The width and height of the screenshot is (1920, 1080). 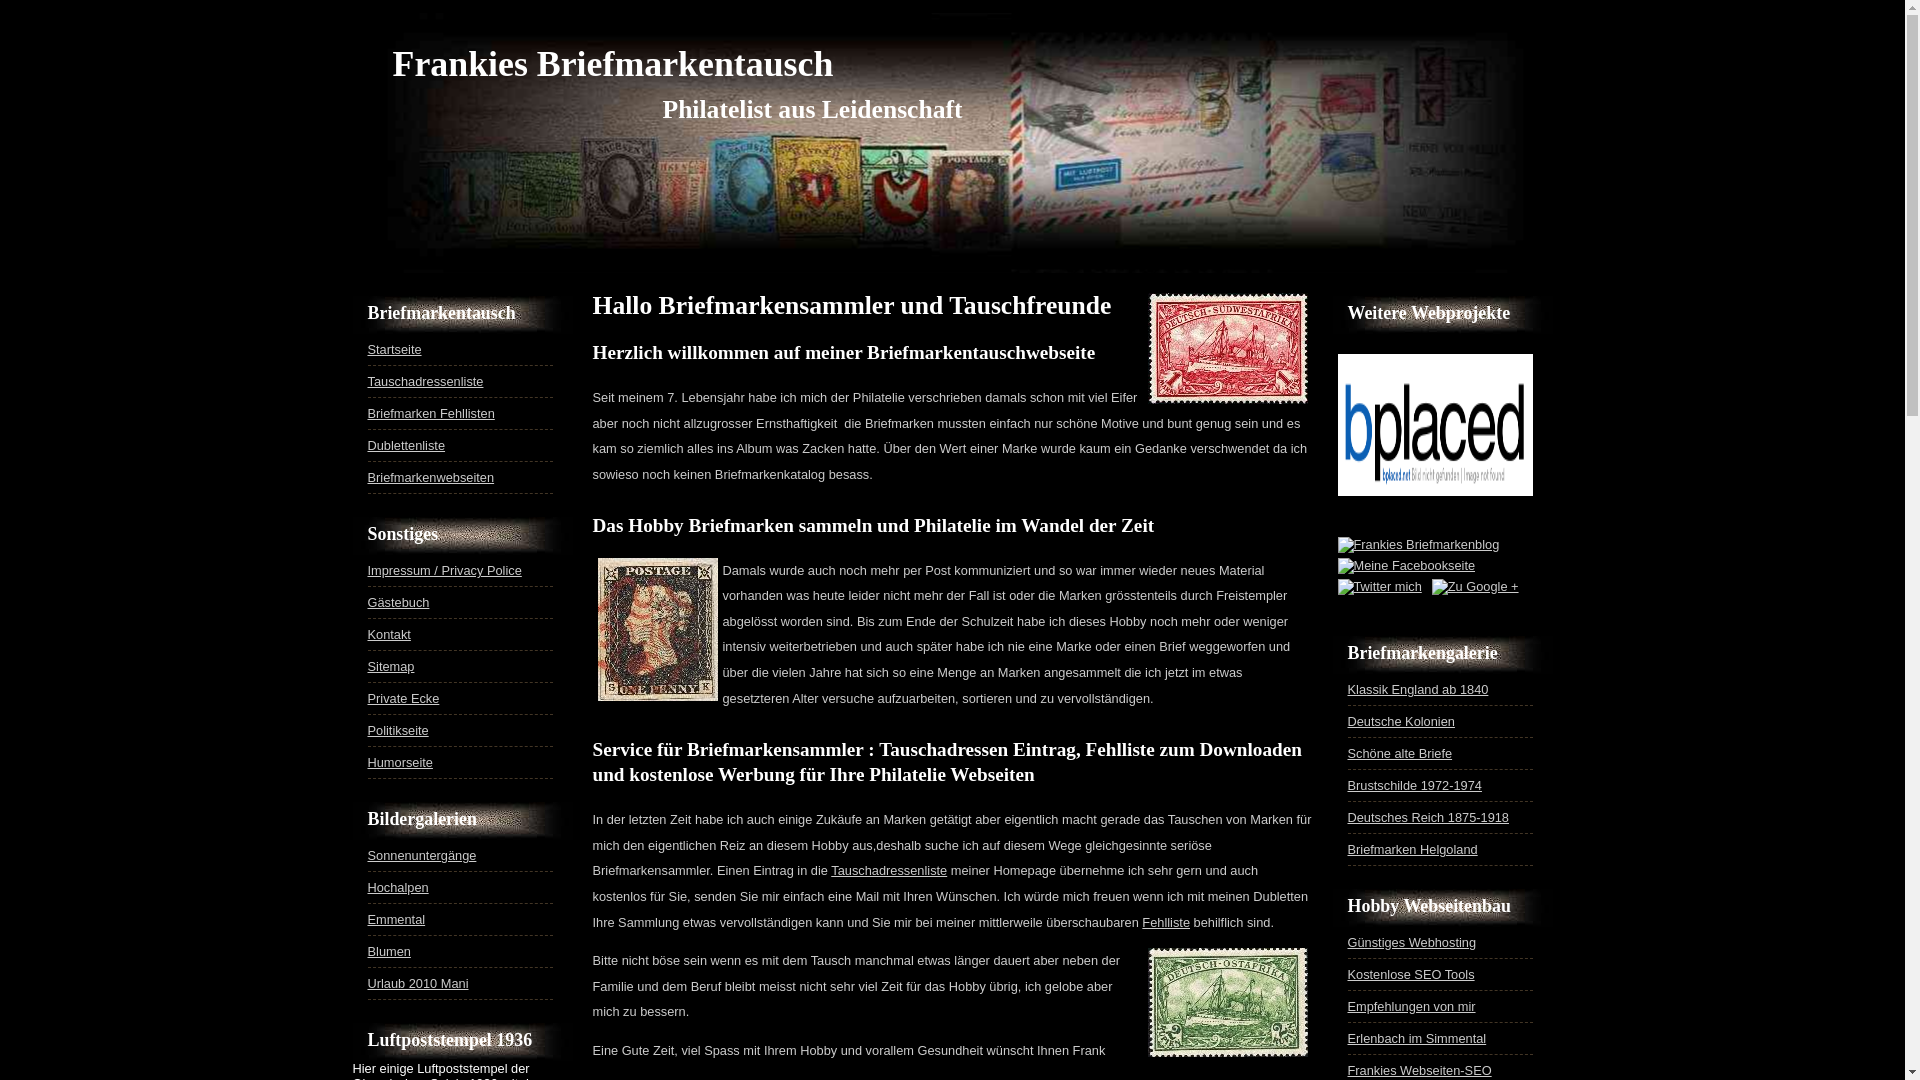 I want to click on Kontakt, so click(x=390, y=634).